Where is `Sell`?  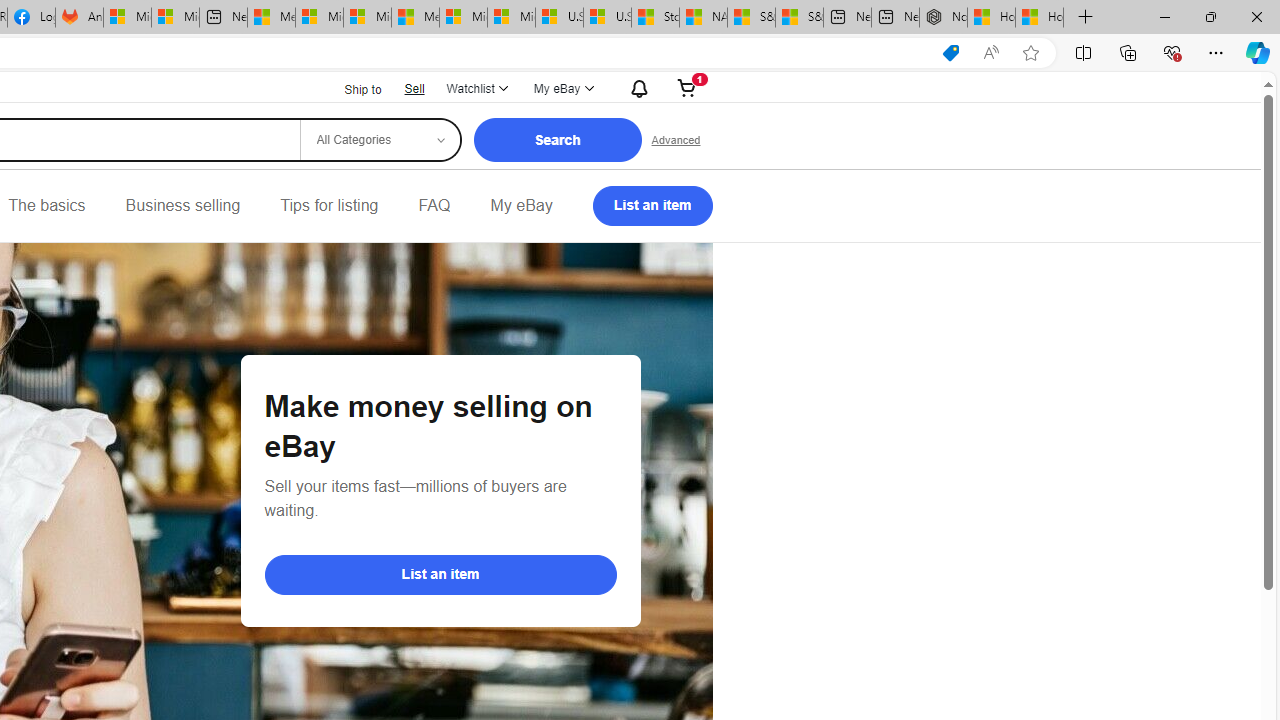 Sell is located at coordinates (414, 88).